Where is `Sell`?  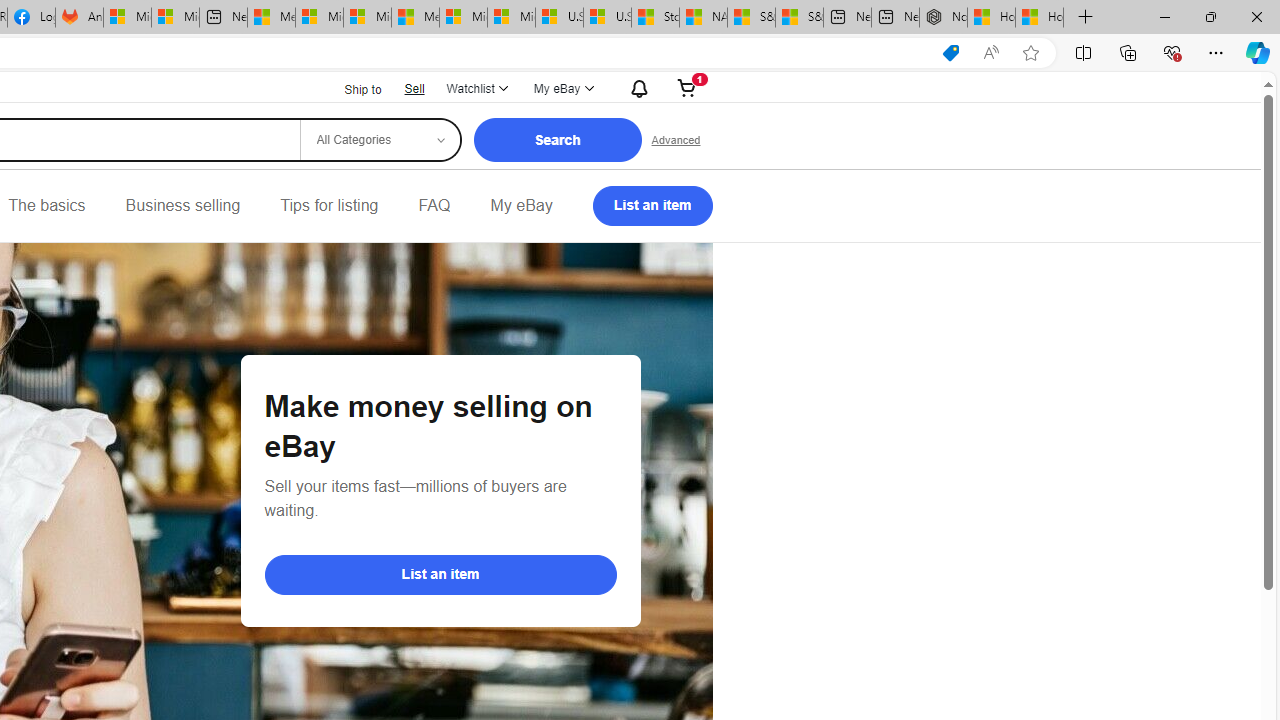 Sell is located at coordinates (414, 88).